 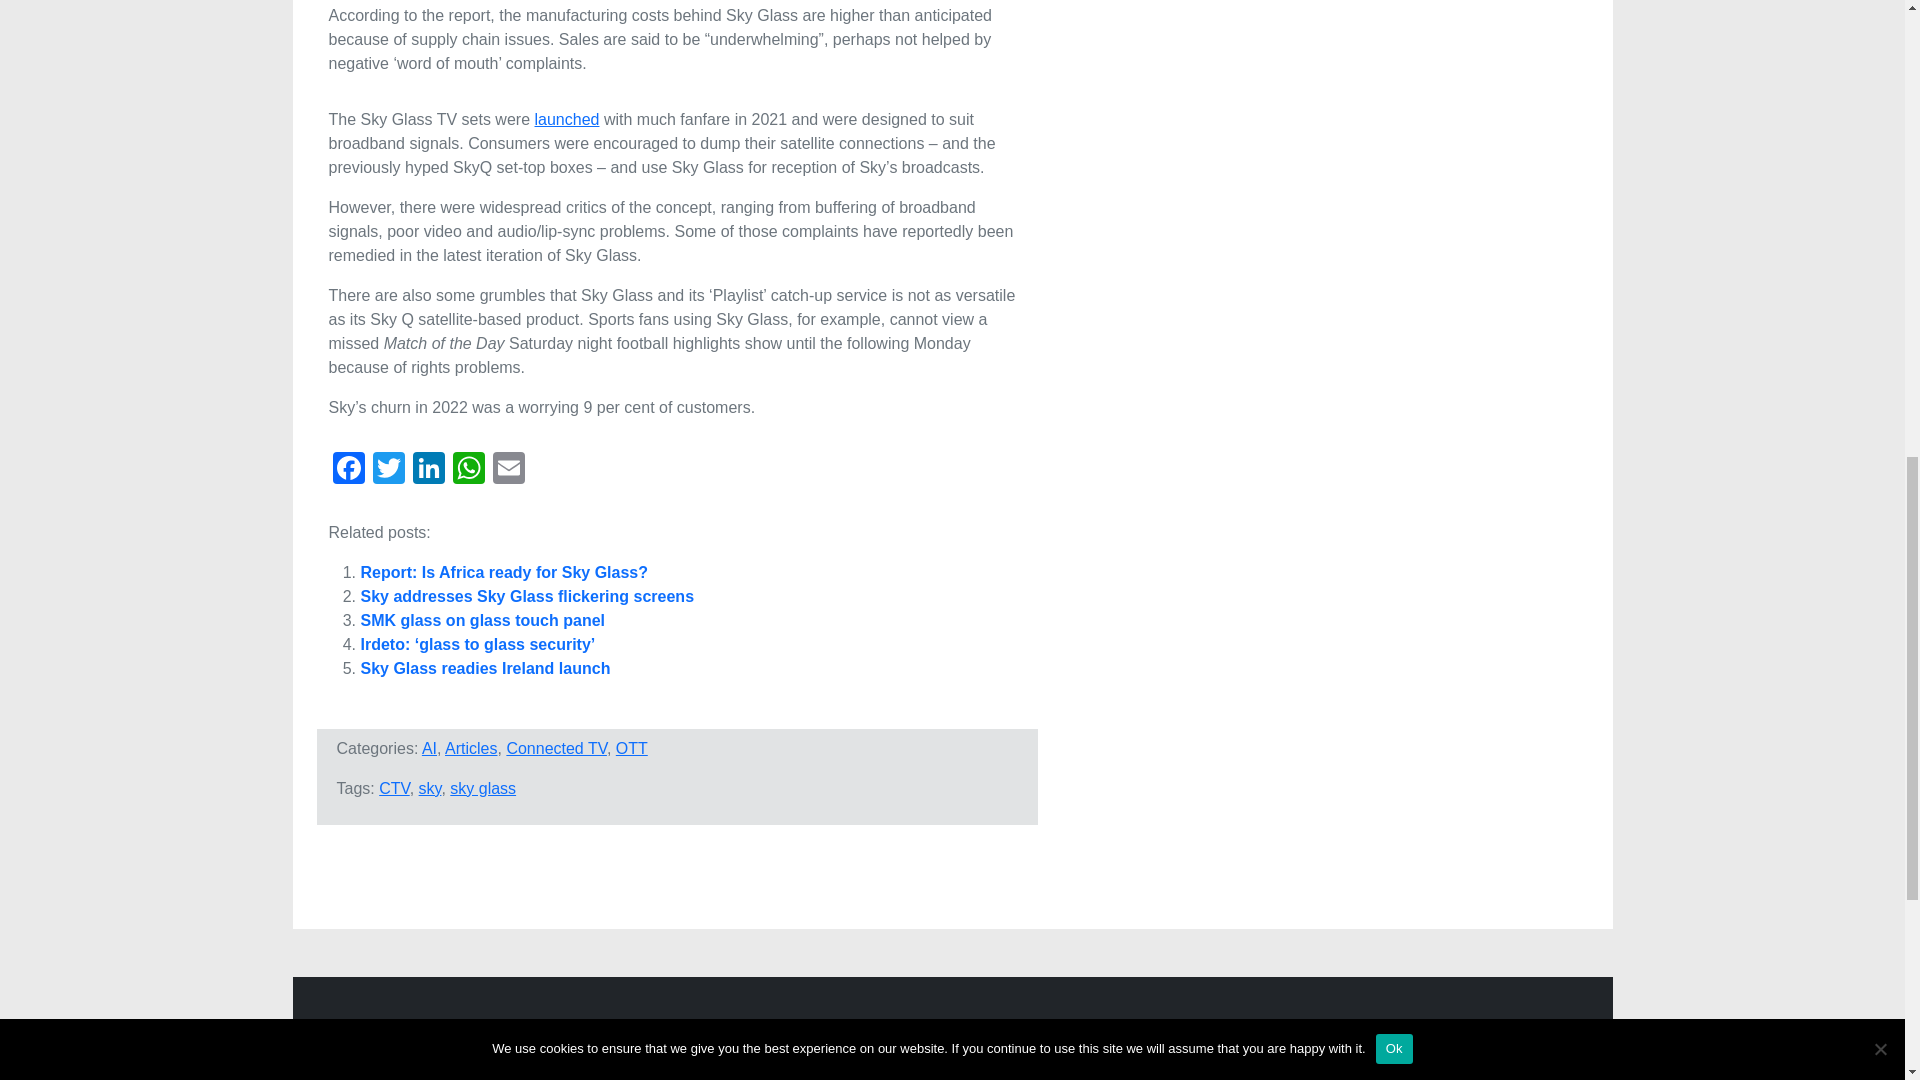 What do you see at coordinates (430, 788) in the screenshot?
I see `sky` at bounding box center [430, 788].